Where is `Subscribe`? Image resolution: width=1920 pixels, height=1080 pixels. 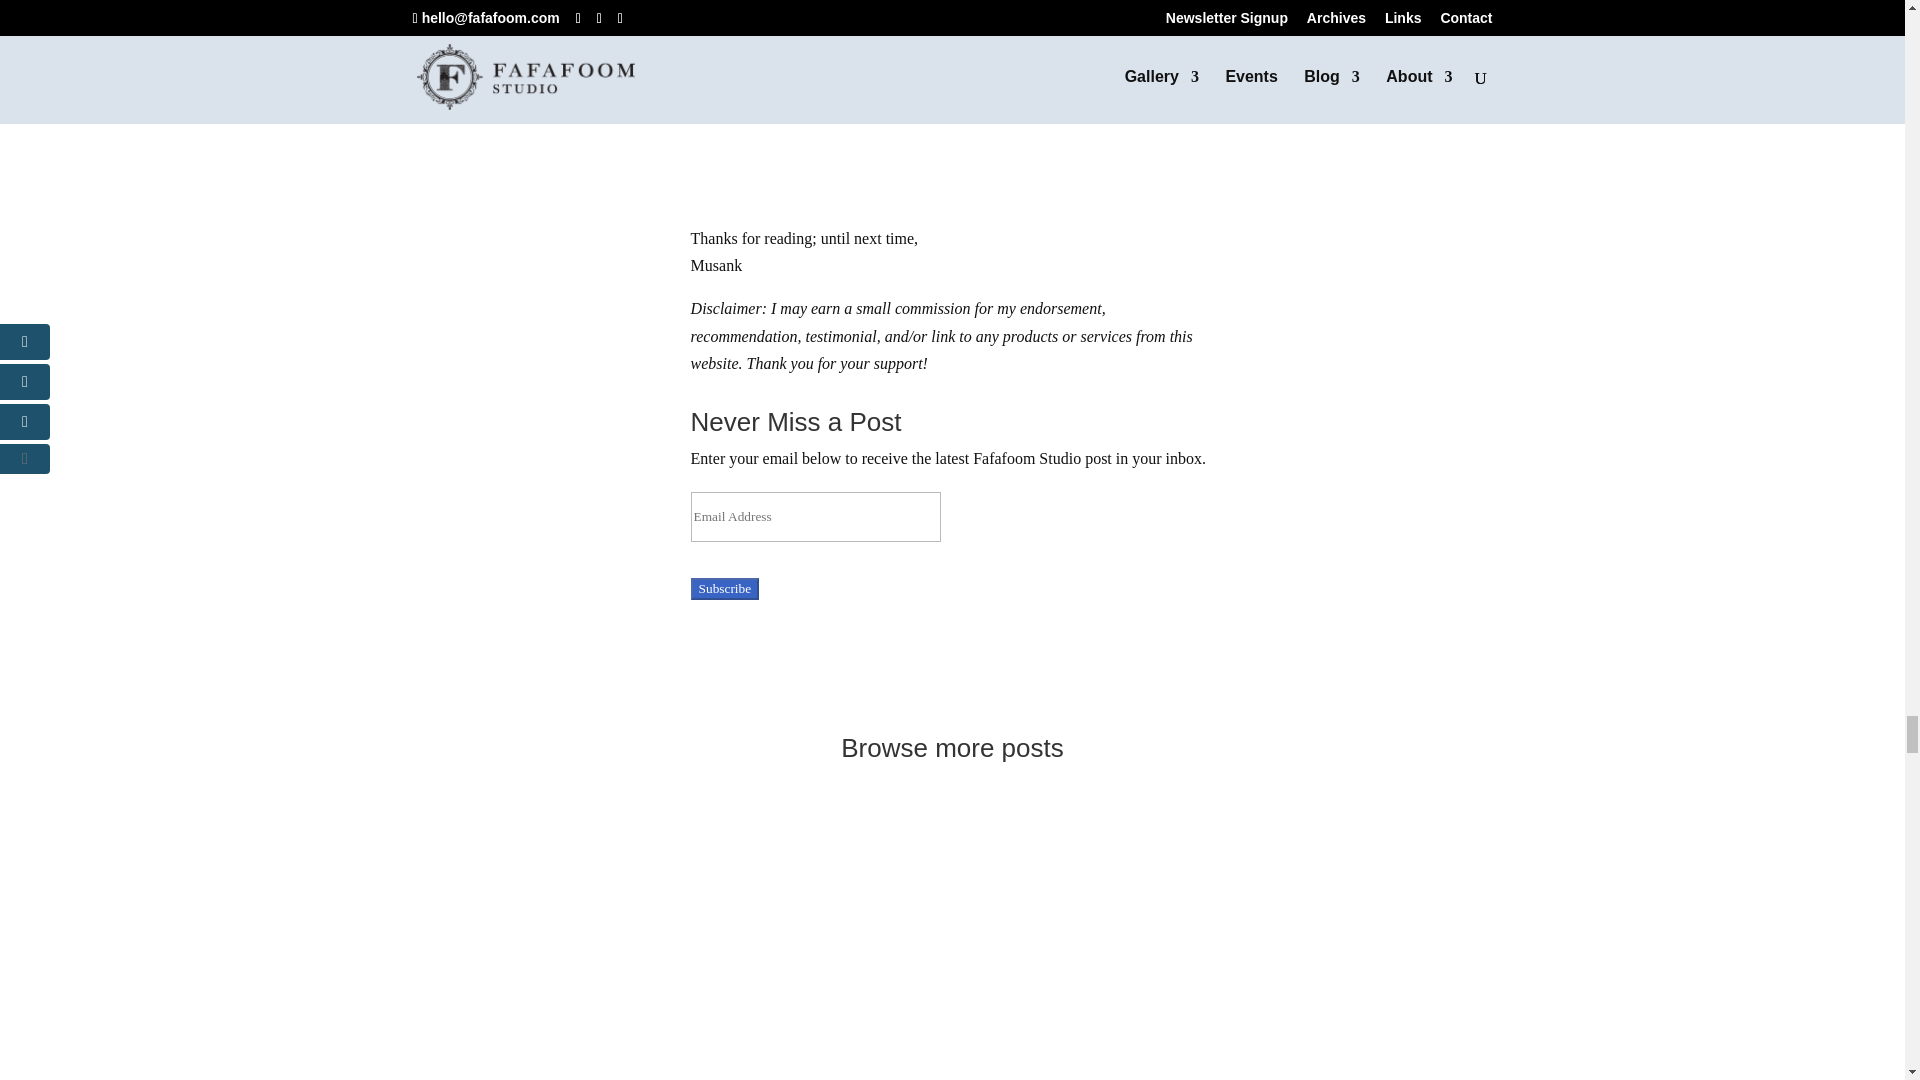
Subscribe is located at coordinates (726, 588).